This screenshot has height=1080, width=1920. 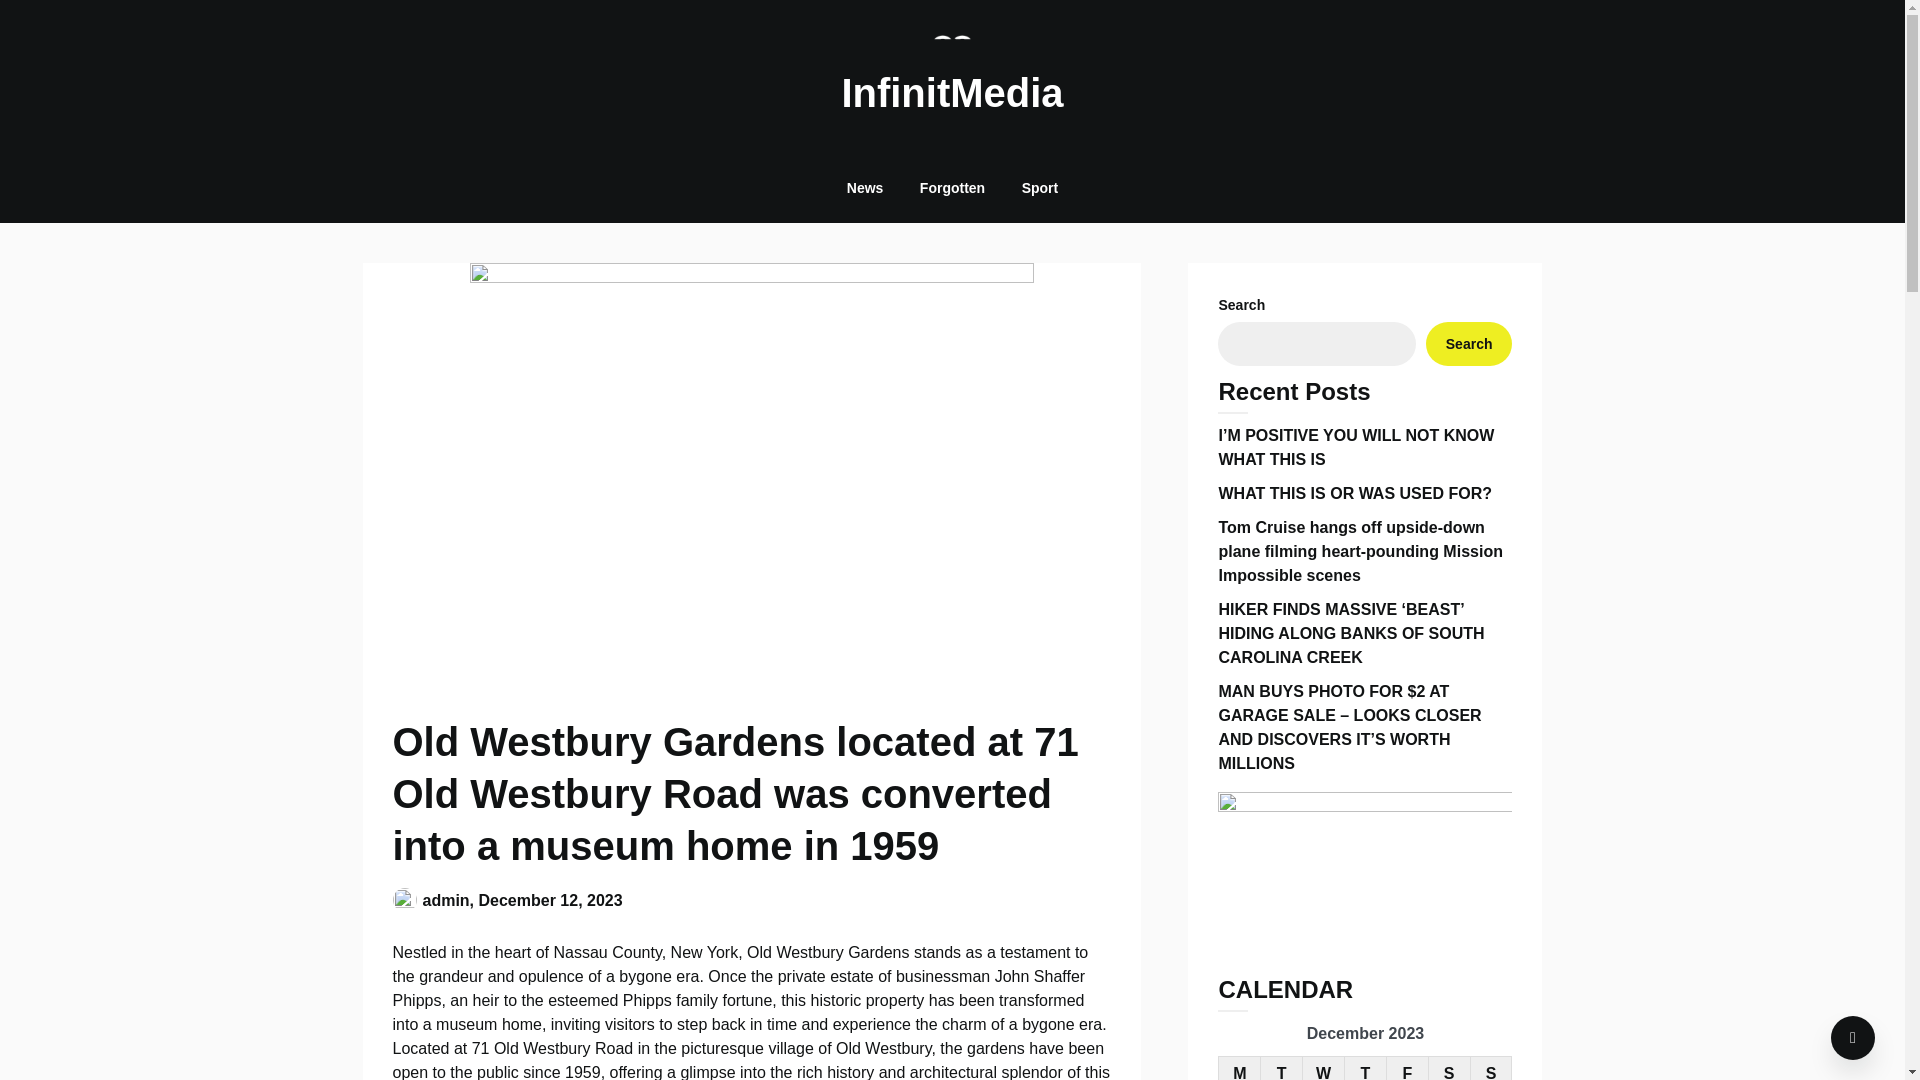 I want to click on News, so click(x=866, y=188).